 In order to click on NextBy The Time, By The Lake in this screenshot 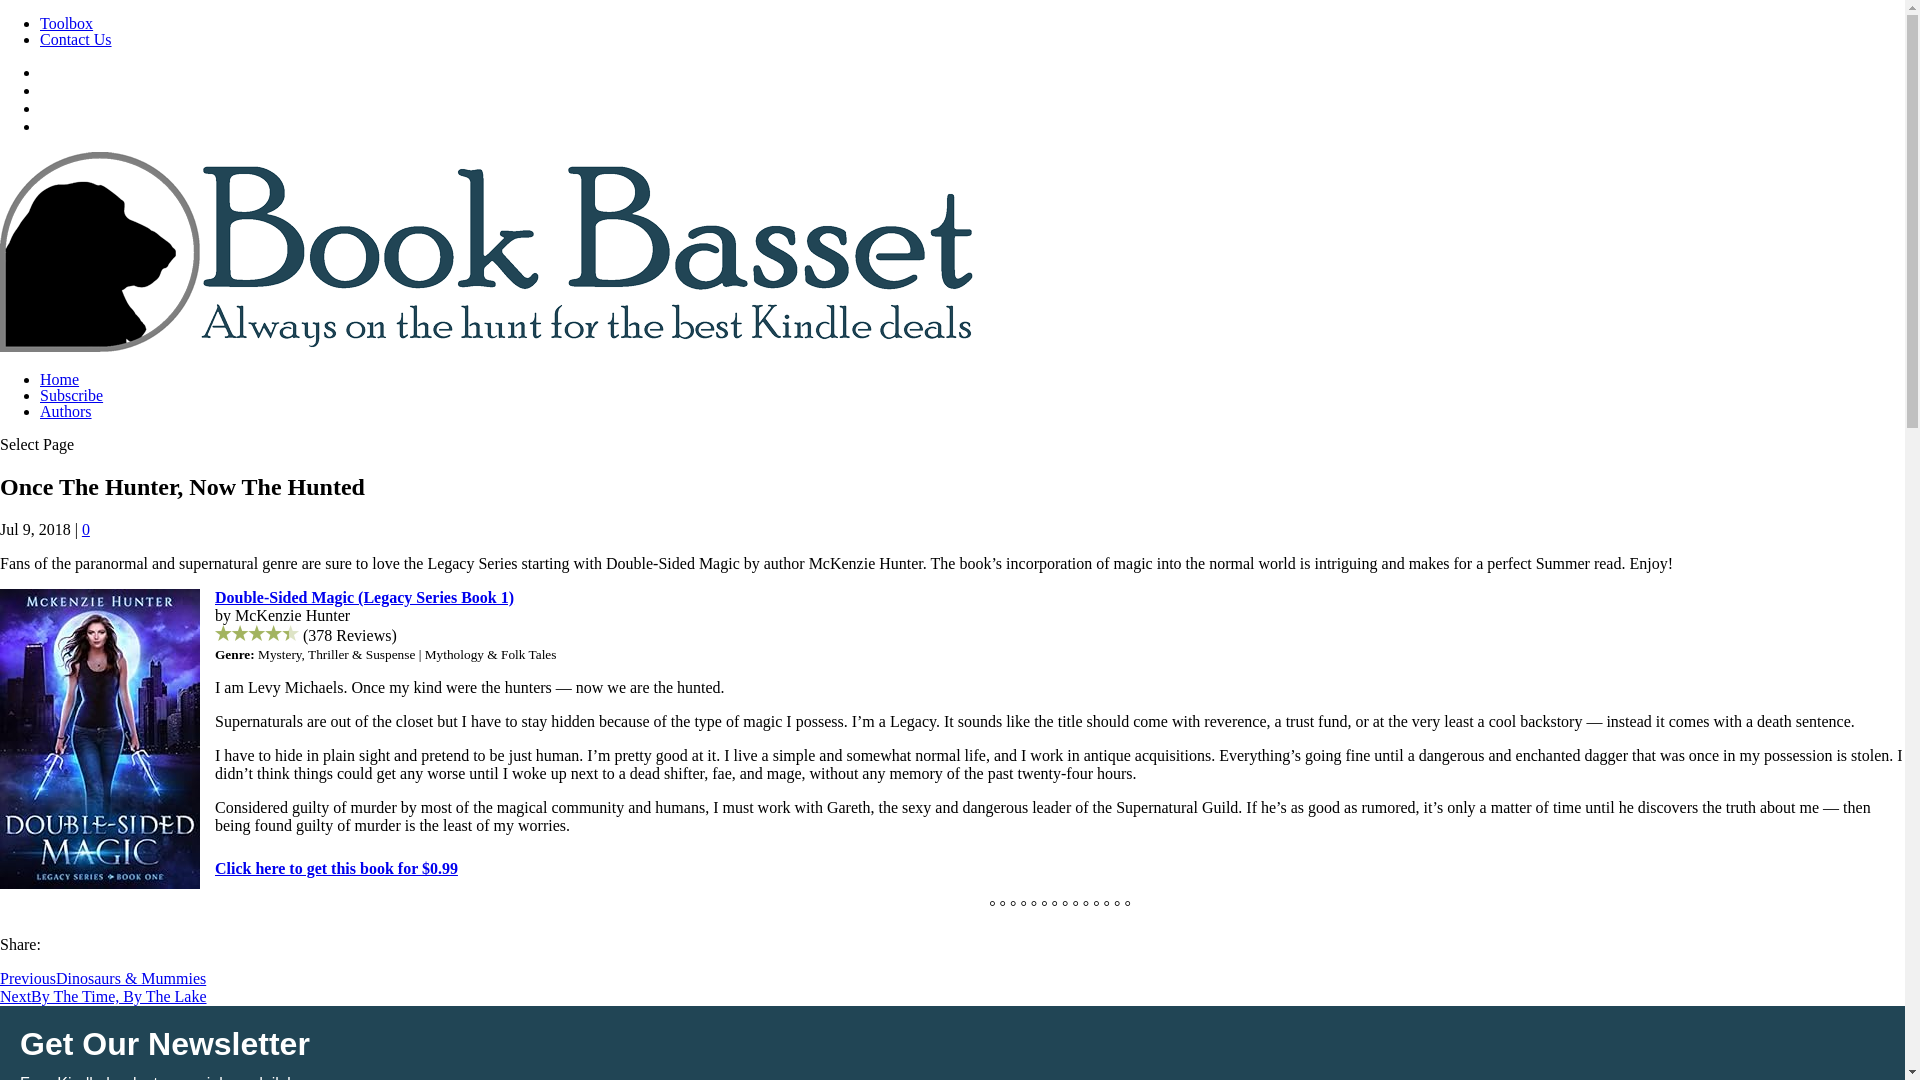, I will do `click(104, 996)`.